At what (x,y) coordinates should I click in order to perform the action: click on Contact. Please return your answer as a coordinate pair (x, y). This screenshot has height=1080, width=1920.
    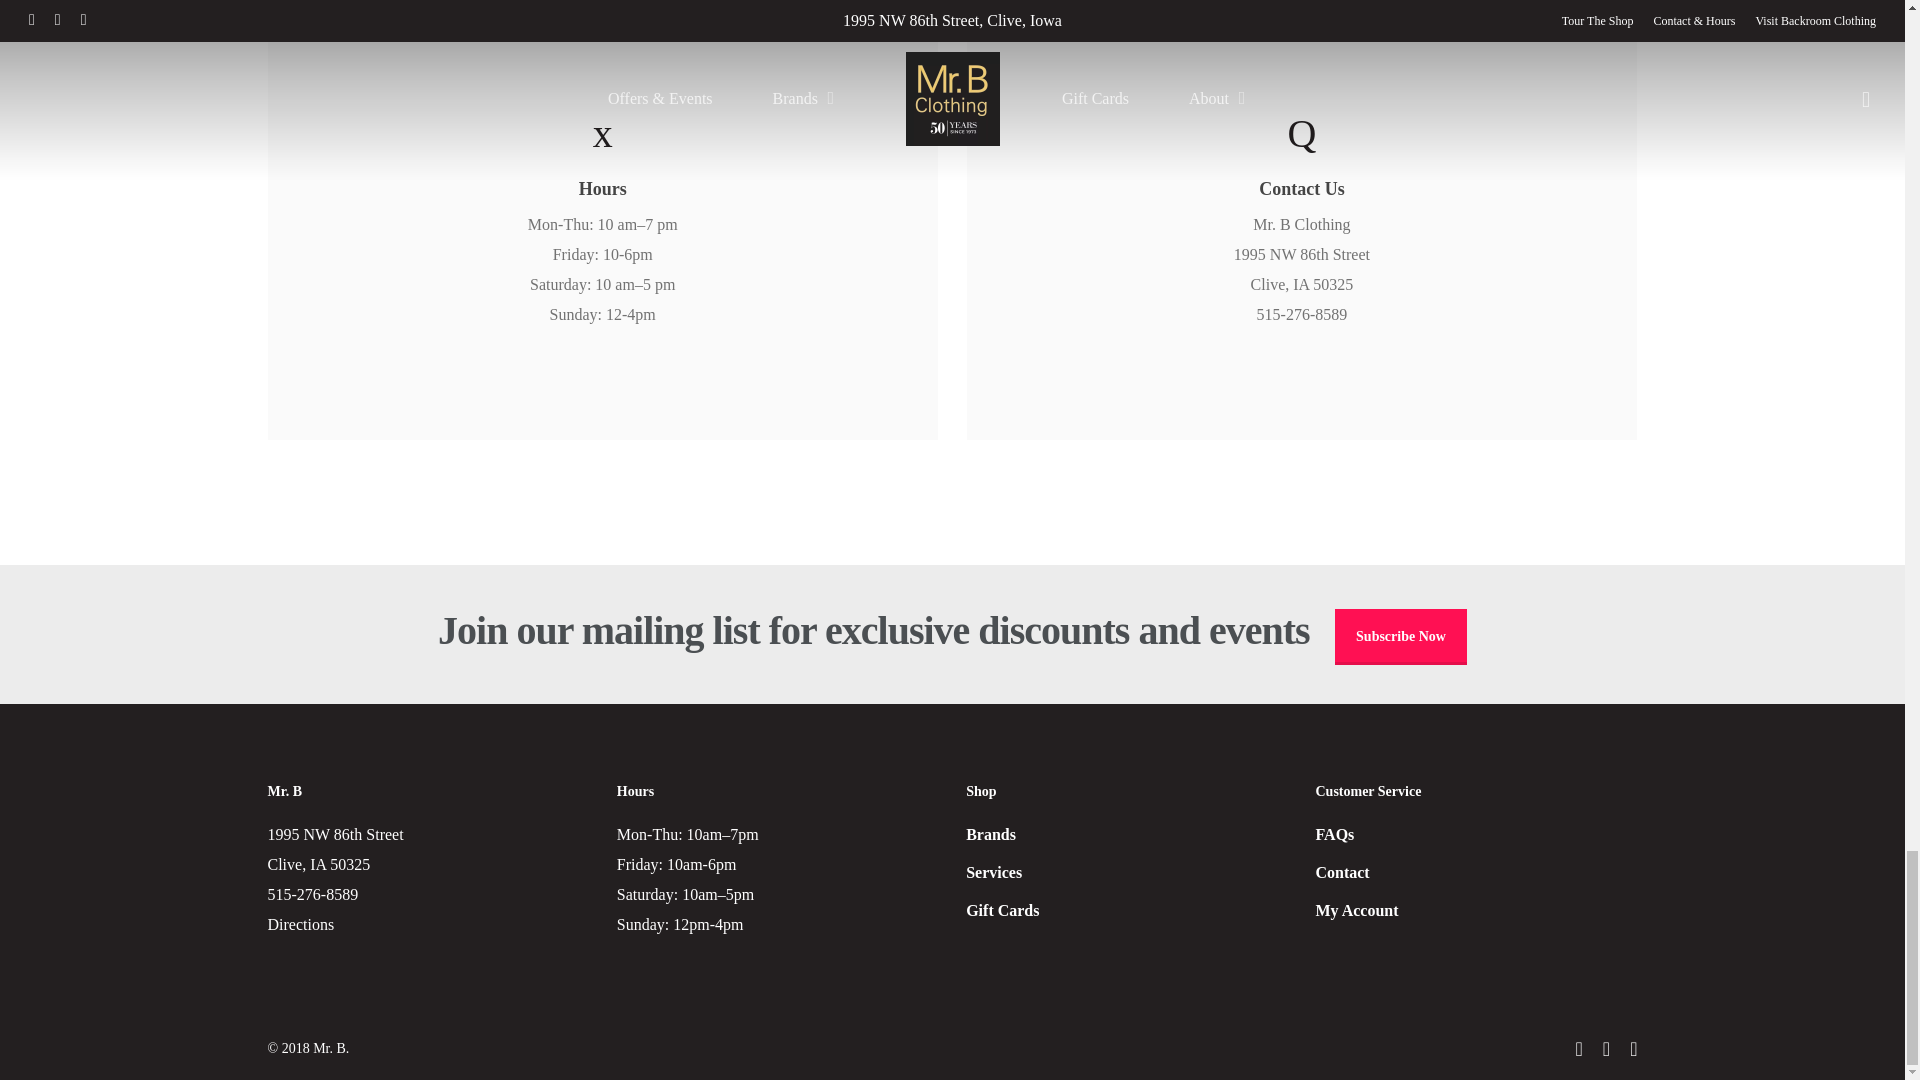
    Looking at the image, I should click on (1476, 872).